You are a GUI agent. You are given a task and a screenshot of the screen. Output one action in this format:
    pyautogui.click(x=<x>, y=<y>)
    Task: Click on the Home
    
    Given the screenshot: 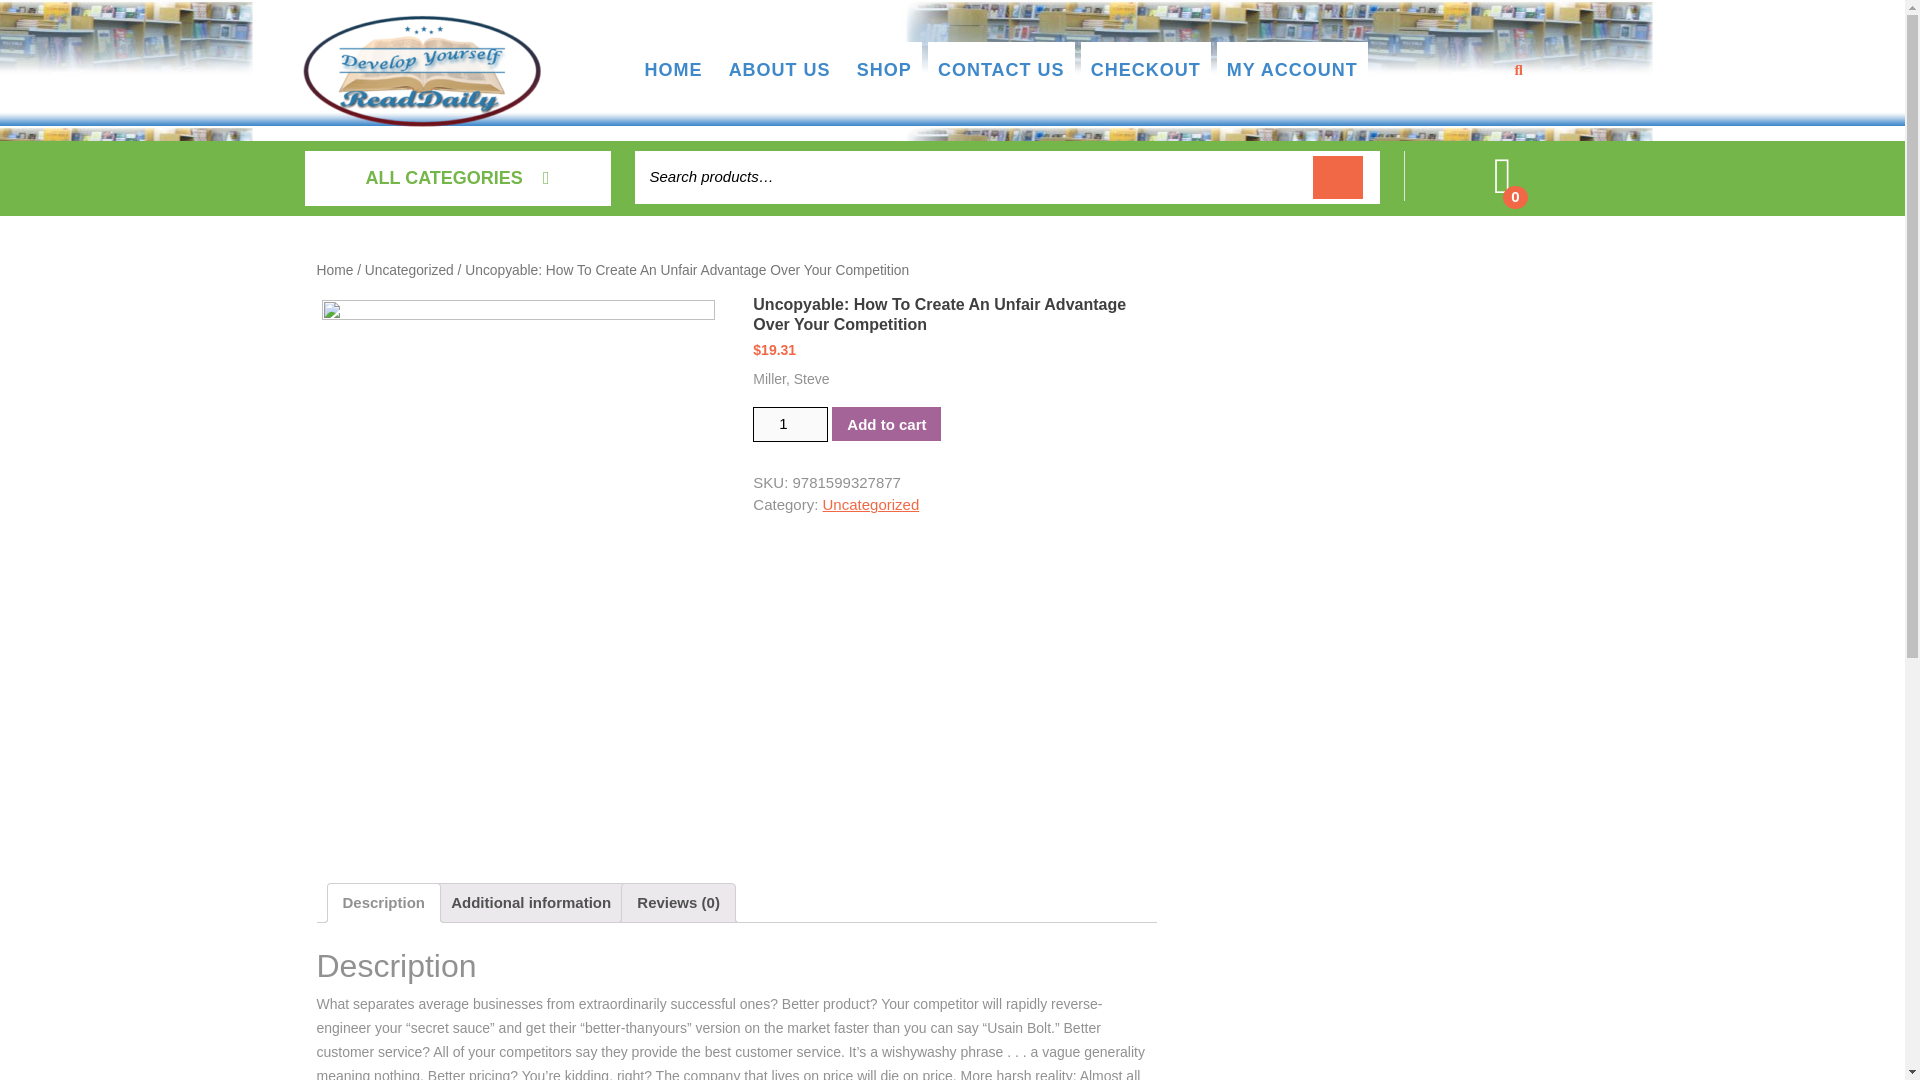 What is the action you would take?
    pyautogui.click(x=334, y=270)
    